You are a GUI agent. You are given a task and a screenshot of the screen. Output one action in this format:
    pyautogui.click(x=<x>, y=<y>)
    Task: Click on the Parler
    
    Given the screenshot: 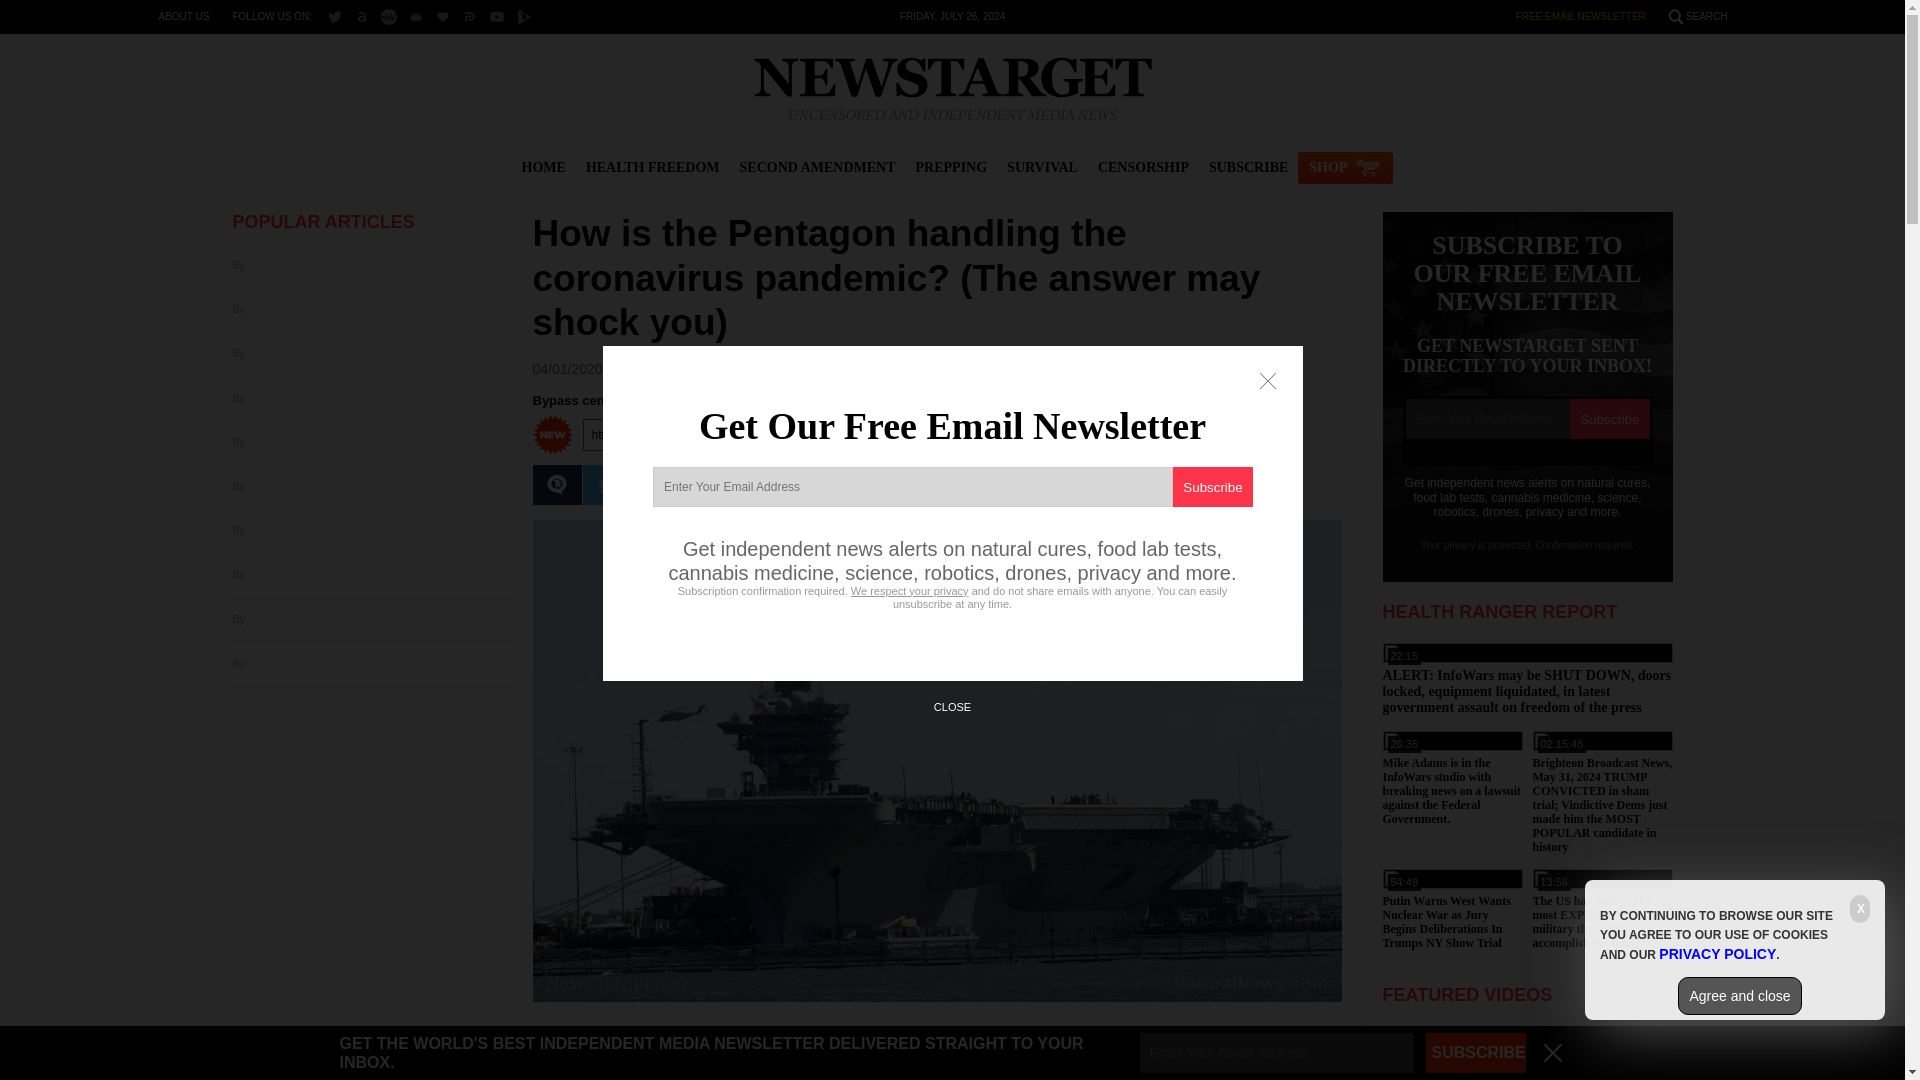 What is the action you would take?
    pyautogui.click(x=470, y=16)
    